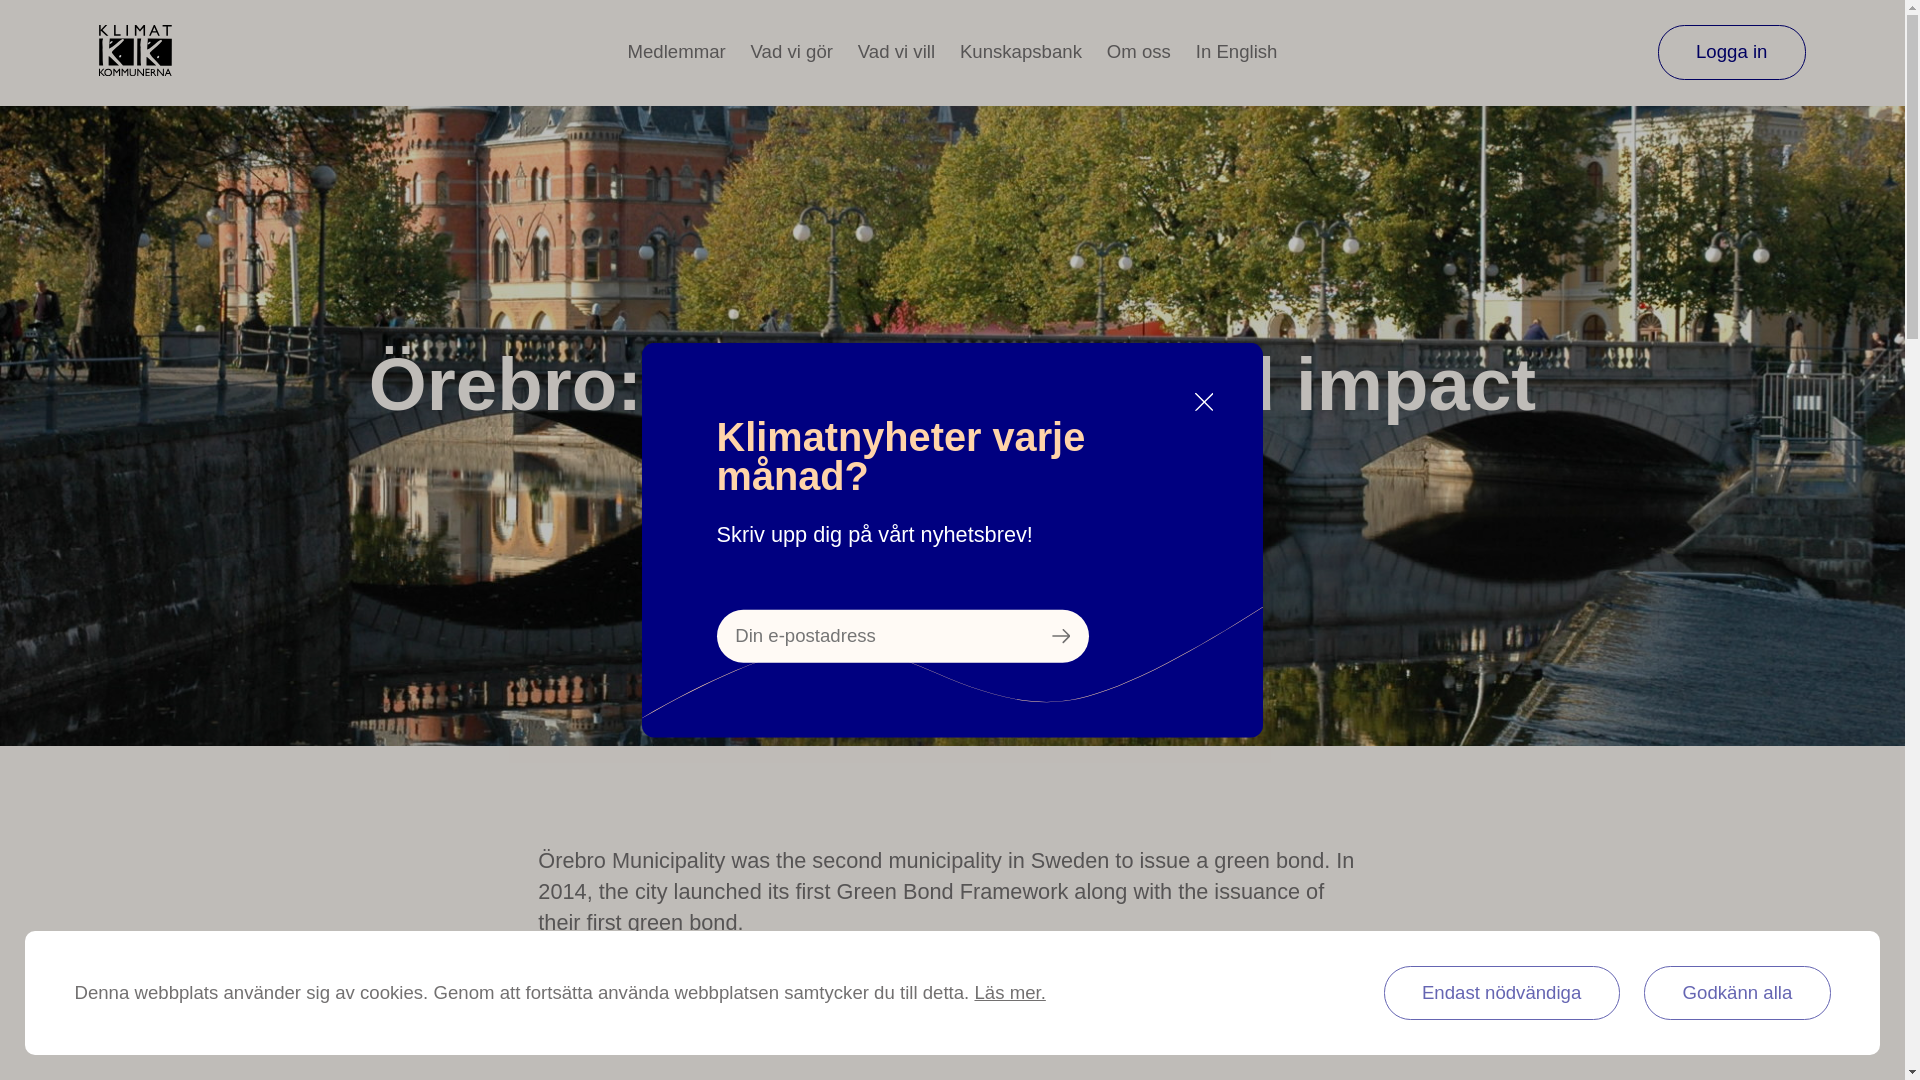 The height and width of the screenshot is (1080, 1920). I want to click on Medlemmar, so click(676, 51).